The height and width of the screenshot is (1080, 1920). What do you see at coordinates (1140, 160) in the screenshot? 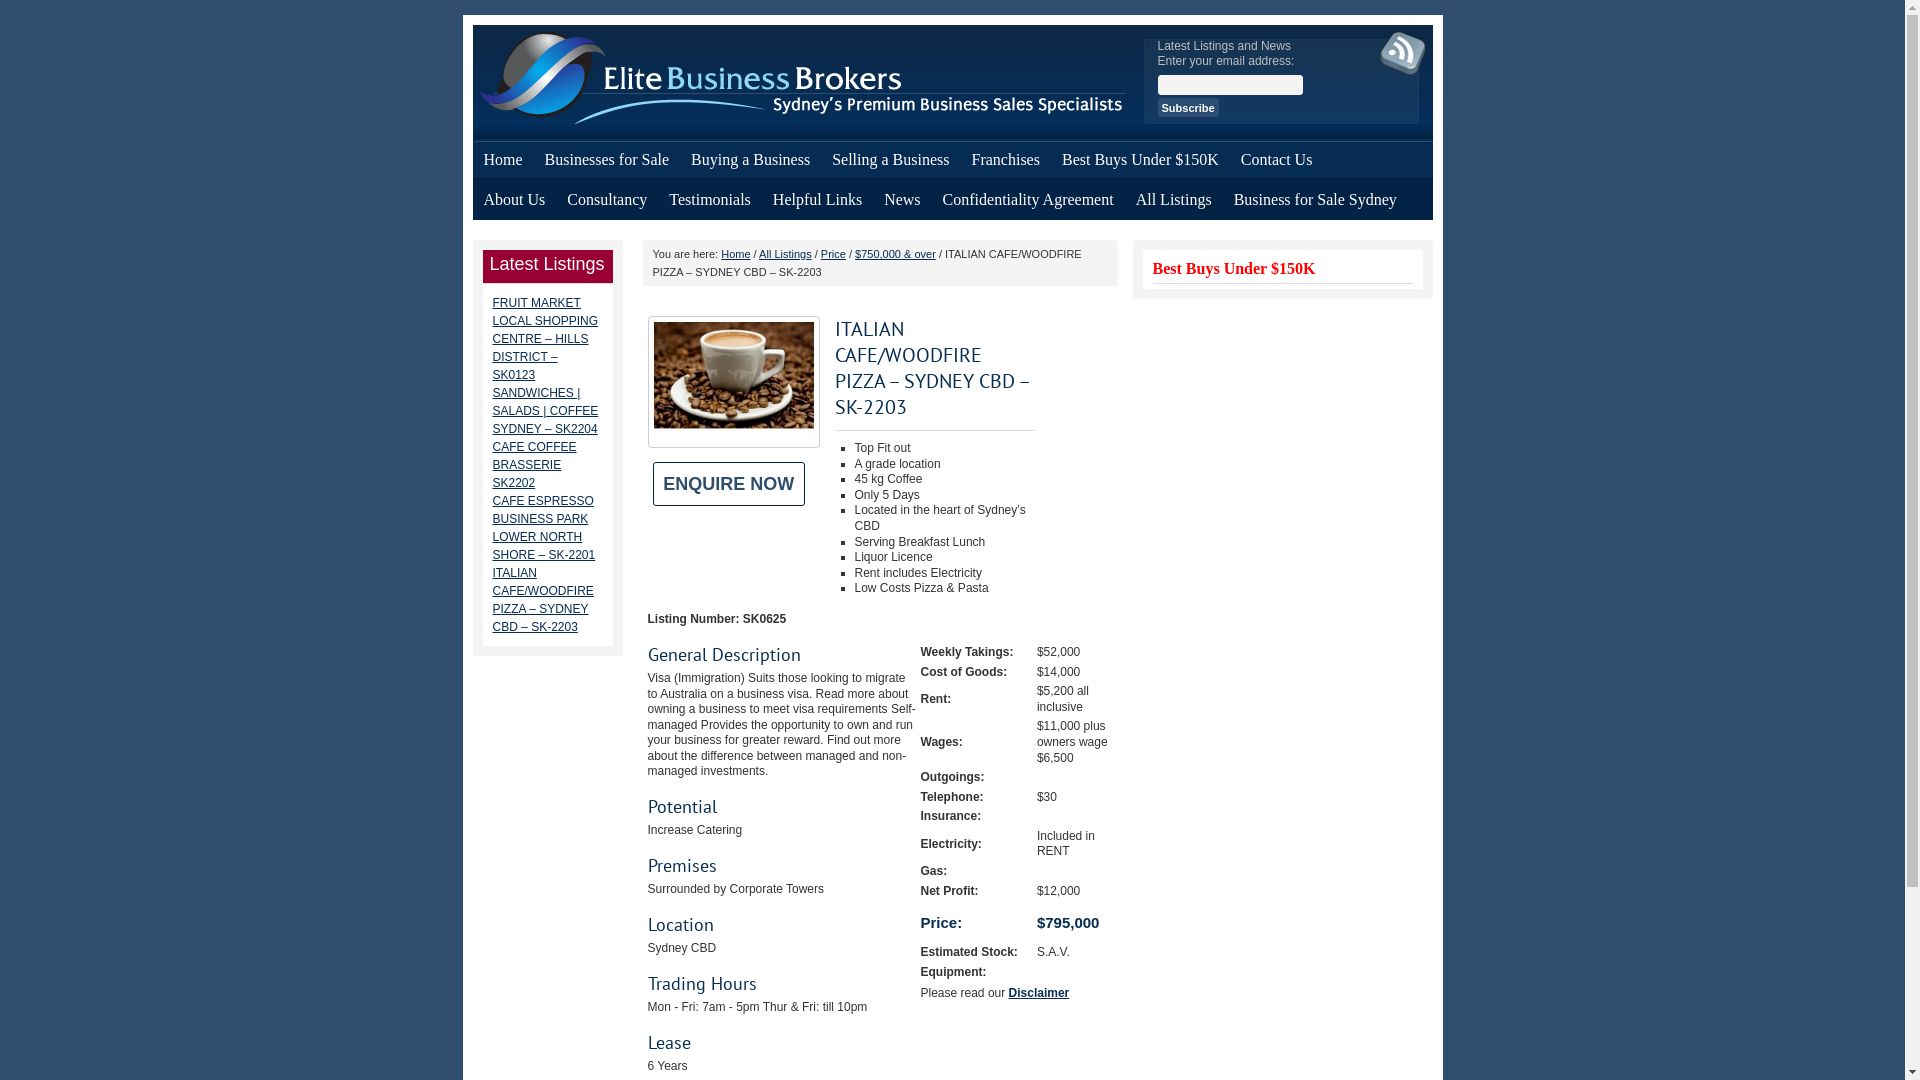
I see `Best Buys Under $150K` at bounding box center [1140, 160].